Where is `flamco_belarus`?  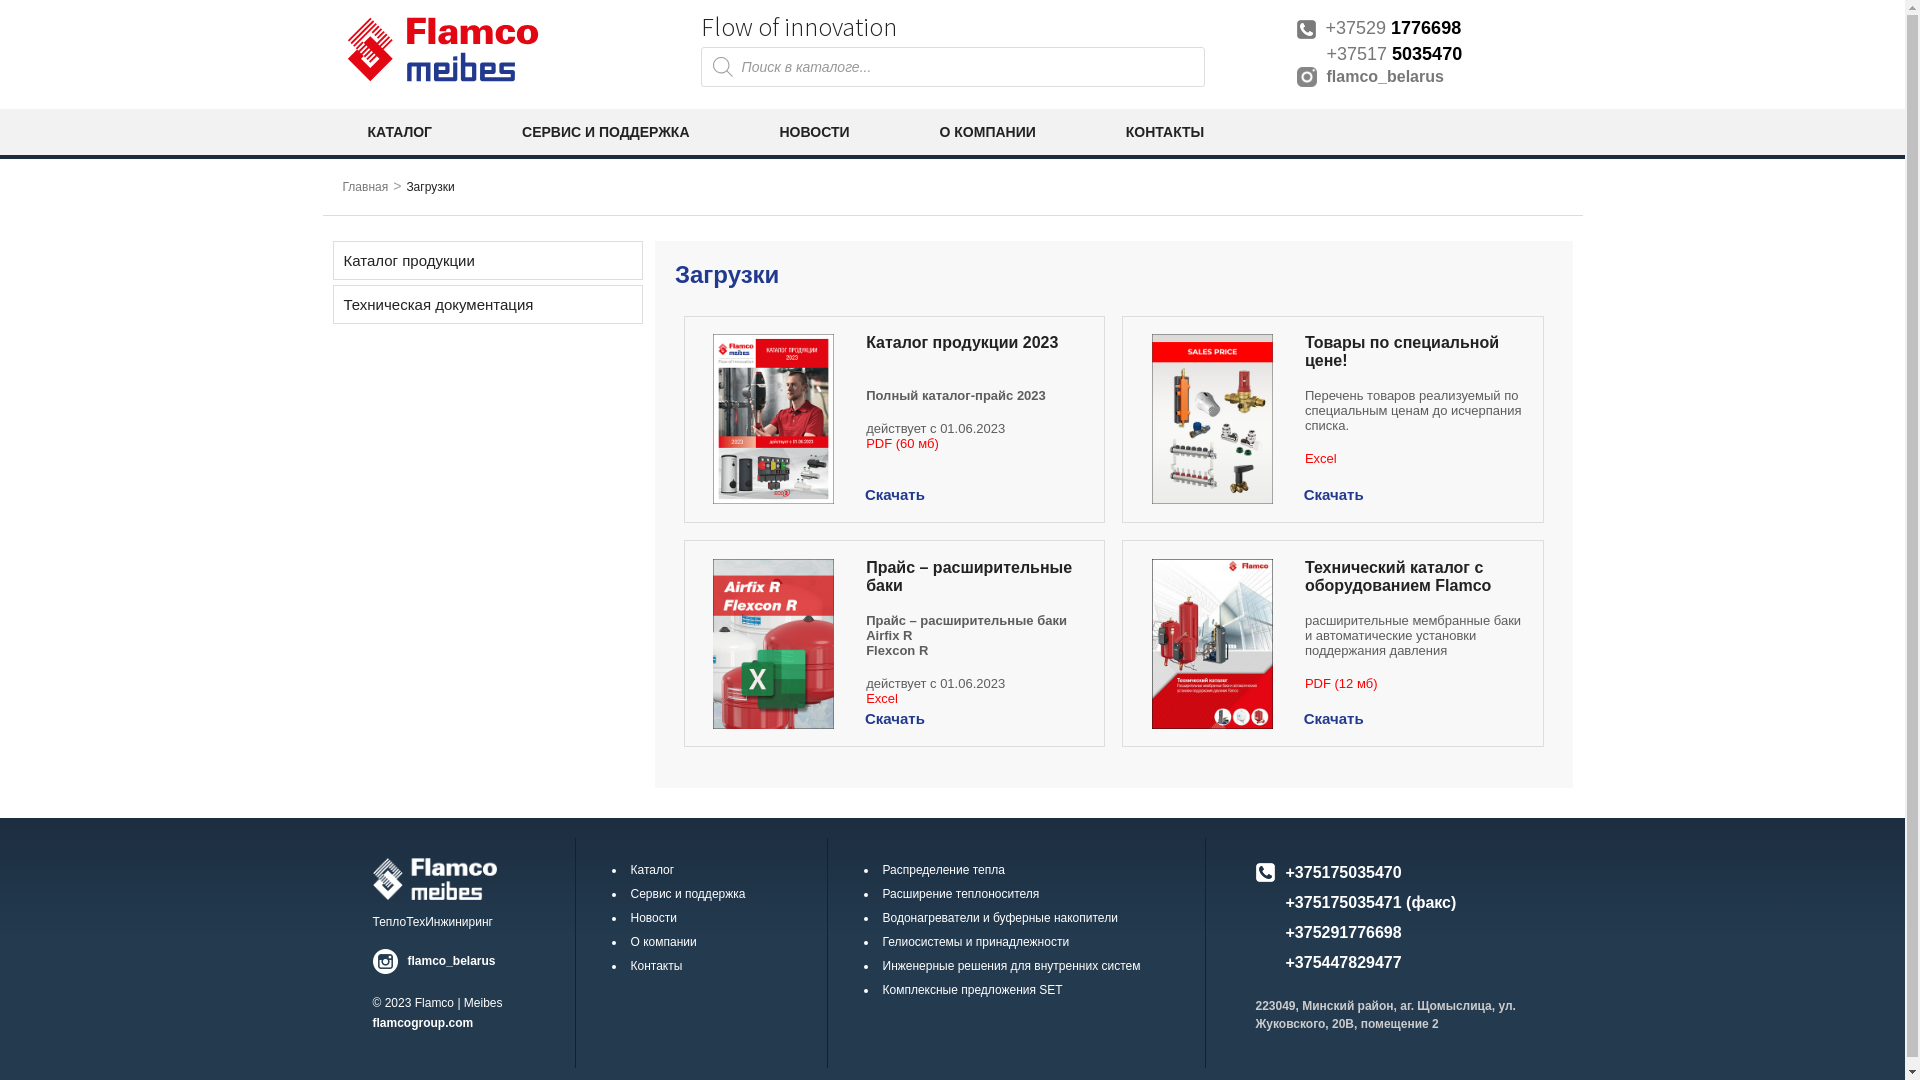 flamco_belarus is located at coordinates (438, 952).